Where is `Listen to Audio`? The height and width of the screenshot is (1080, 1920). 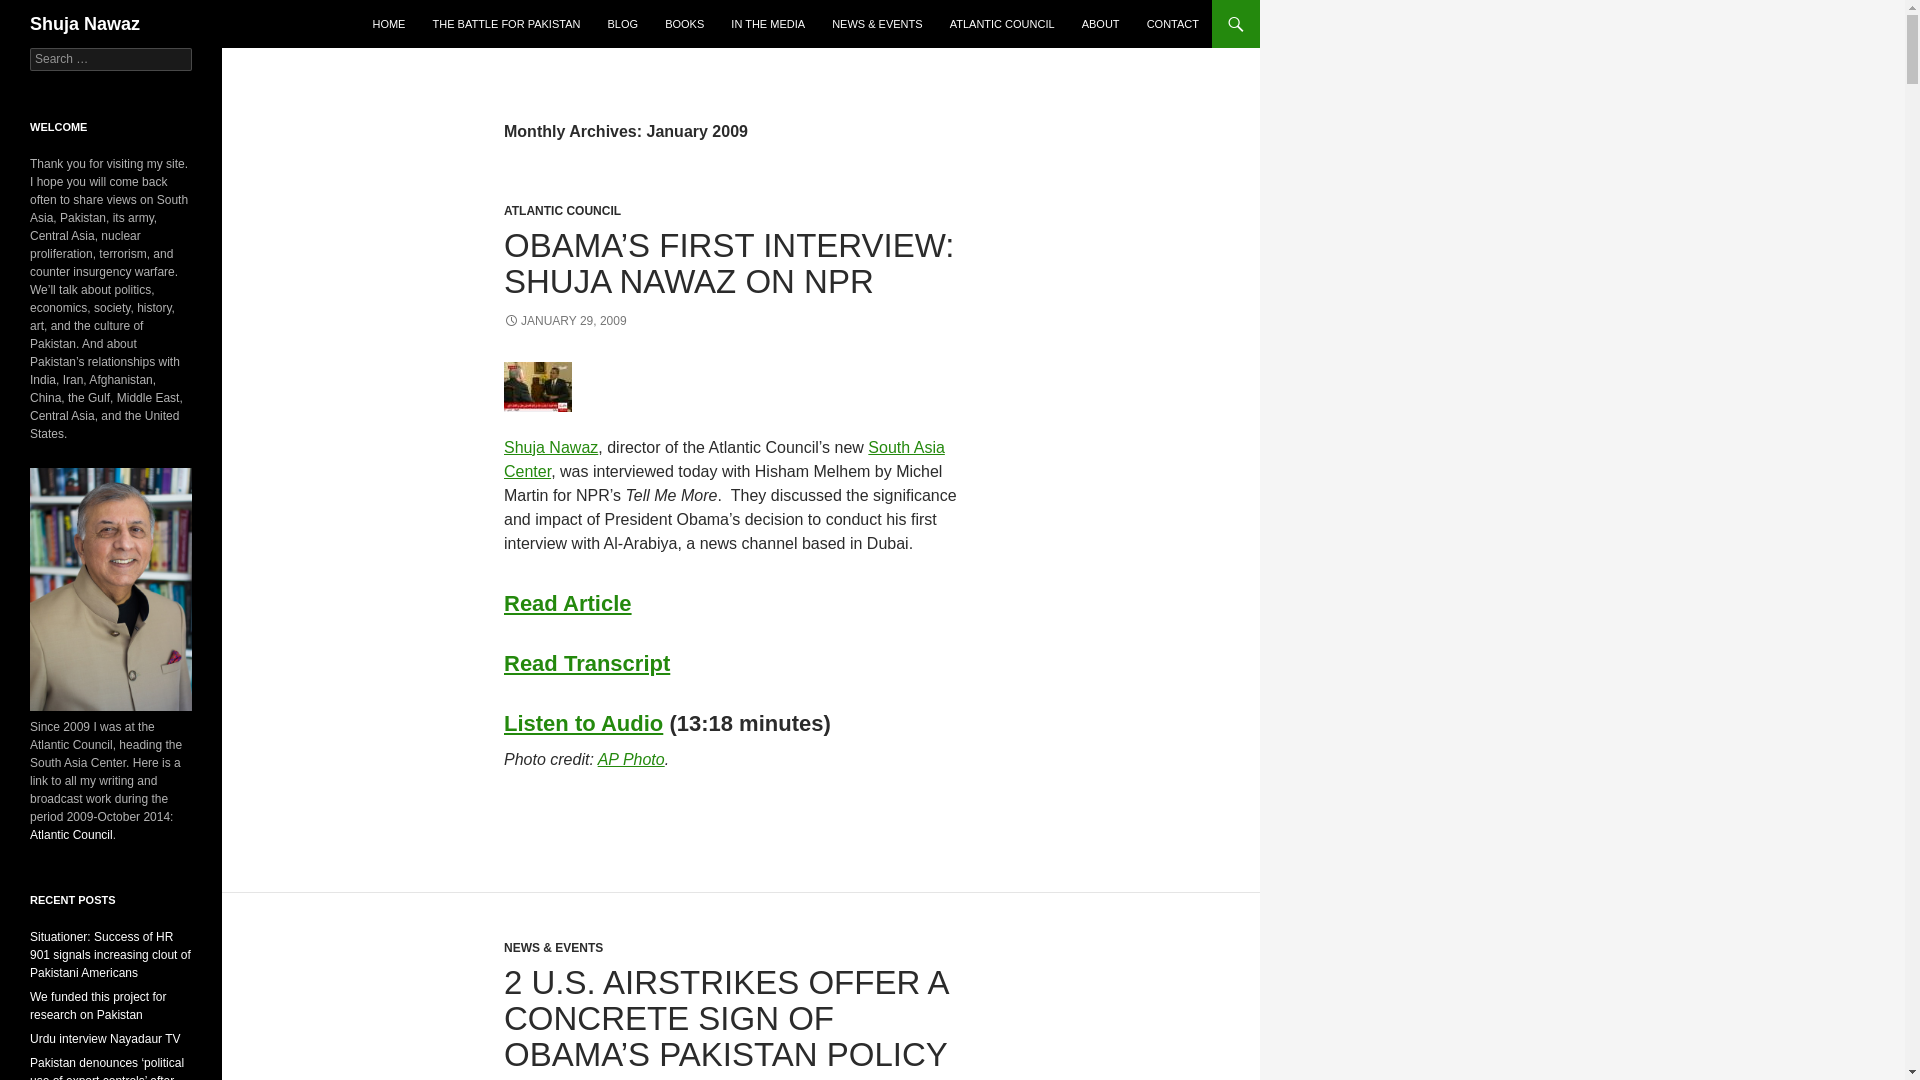 Listen to Audio is located at coordinates (582, 722).